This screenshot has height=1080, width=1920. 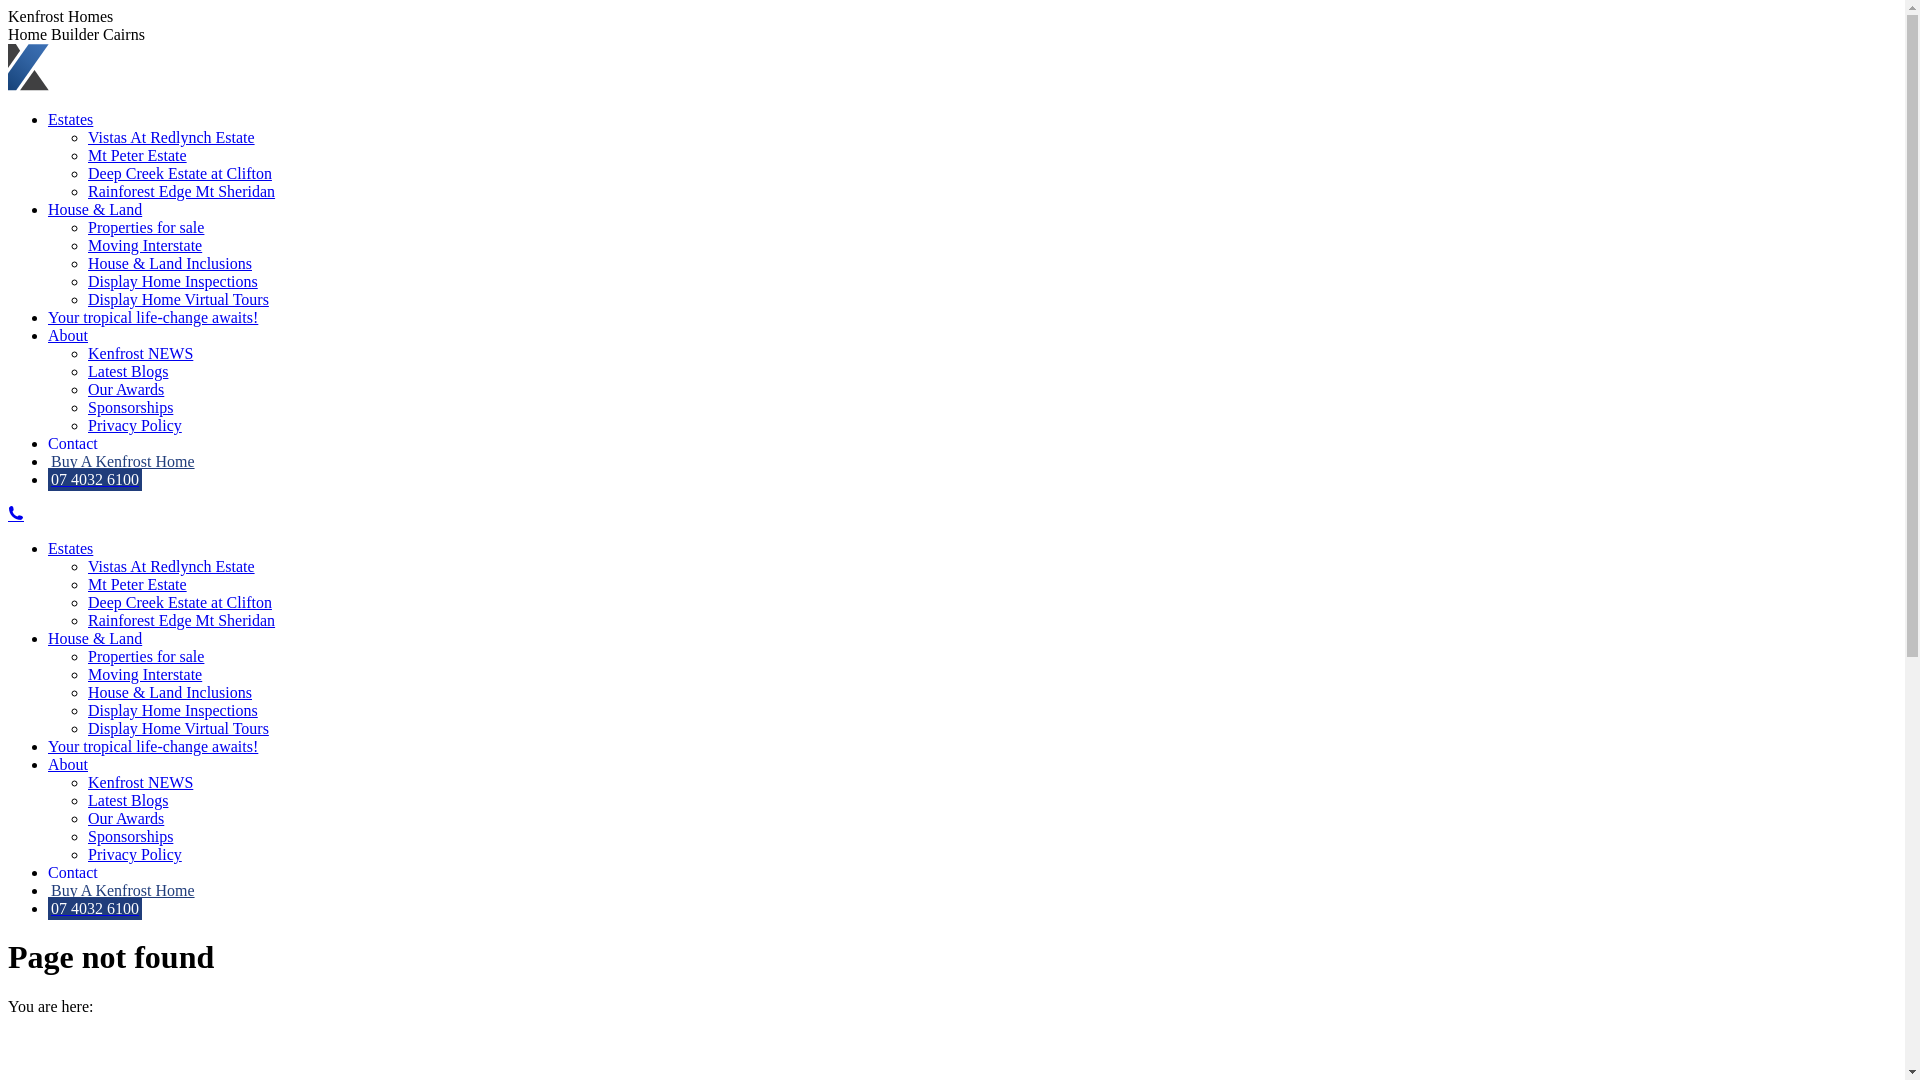 What do you see at coordinates (123, 890) in the screenshot?
I see `Buy A Kenfrost Home` at bounding box center [123, 890].